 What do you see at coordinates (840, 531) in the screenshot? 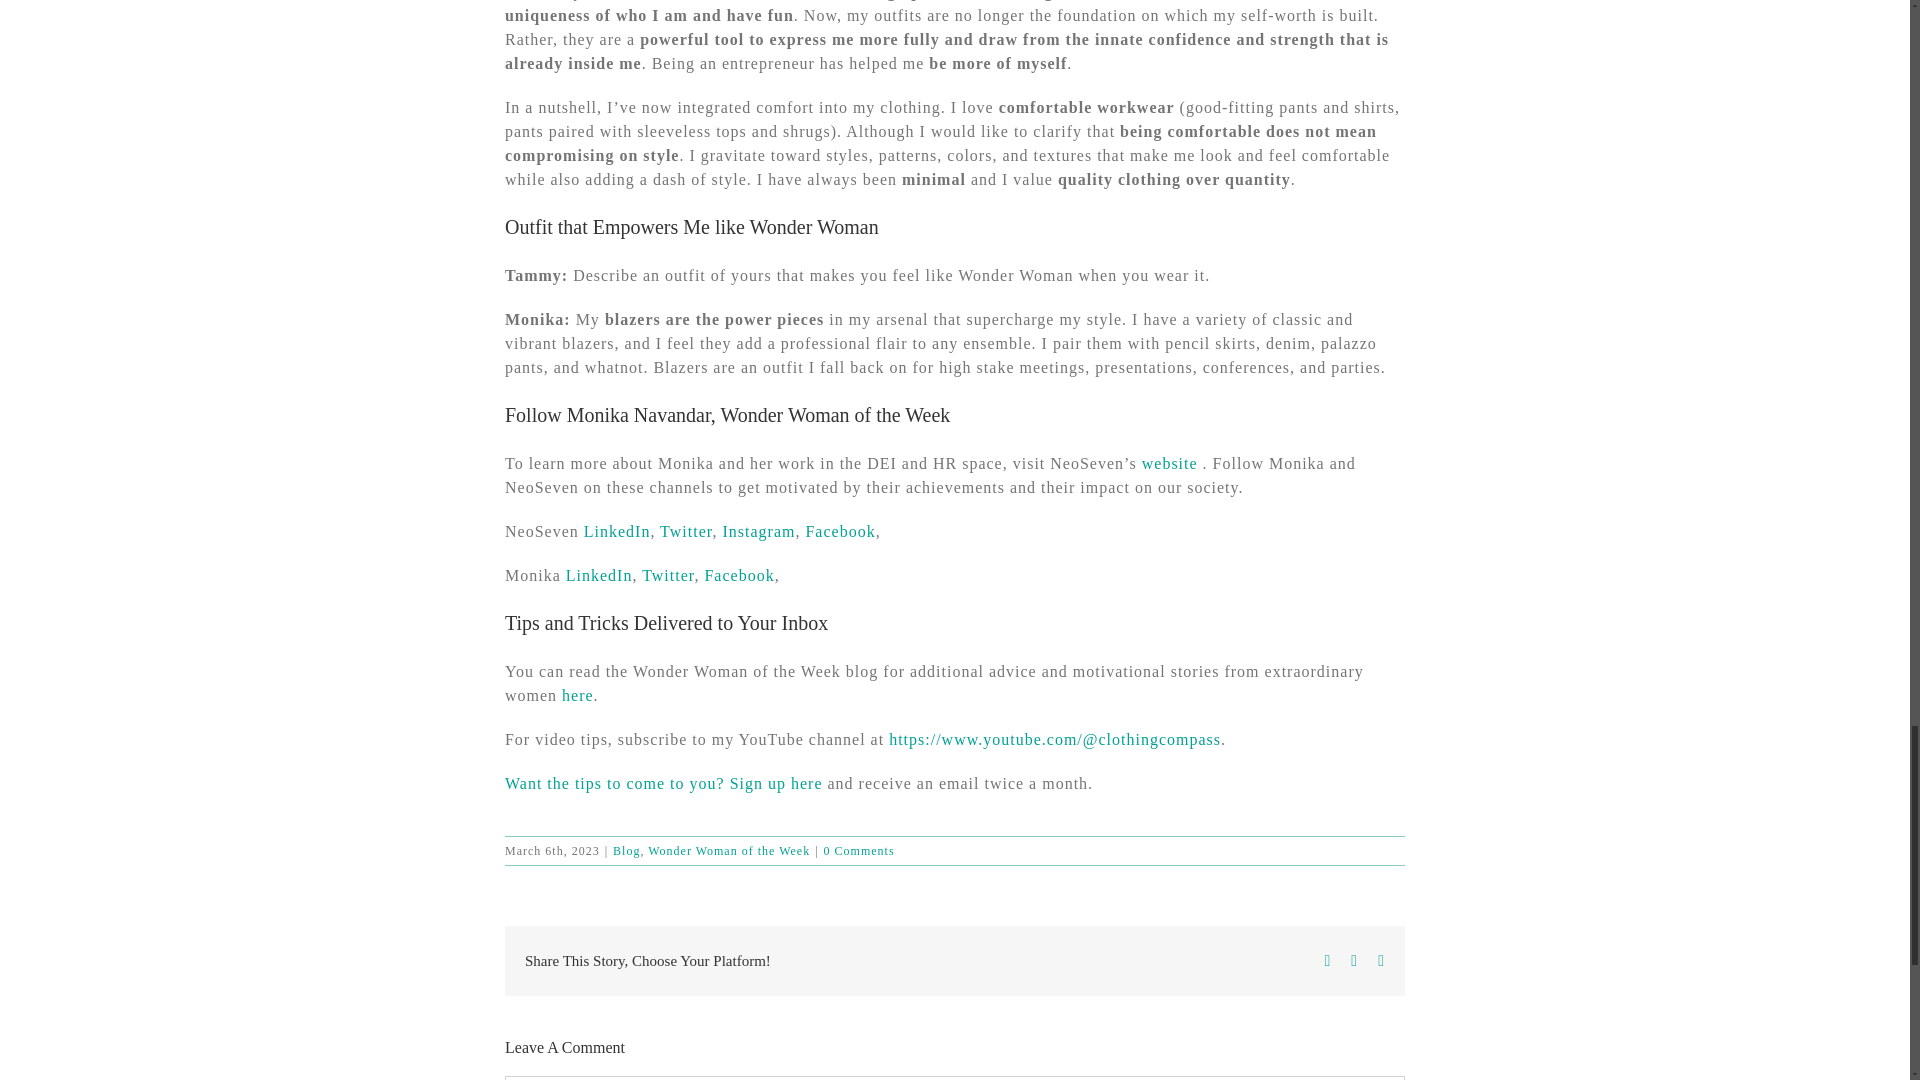
I see `Facebook` at bounding box center [840, 531].